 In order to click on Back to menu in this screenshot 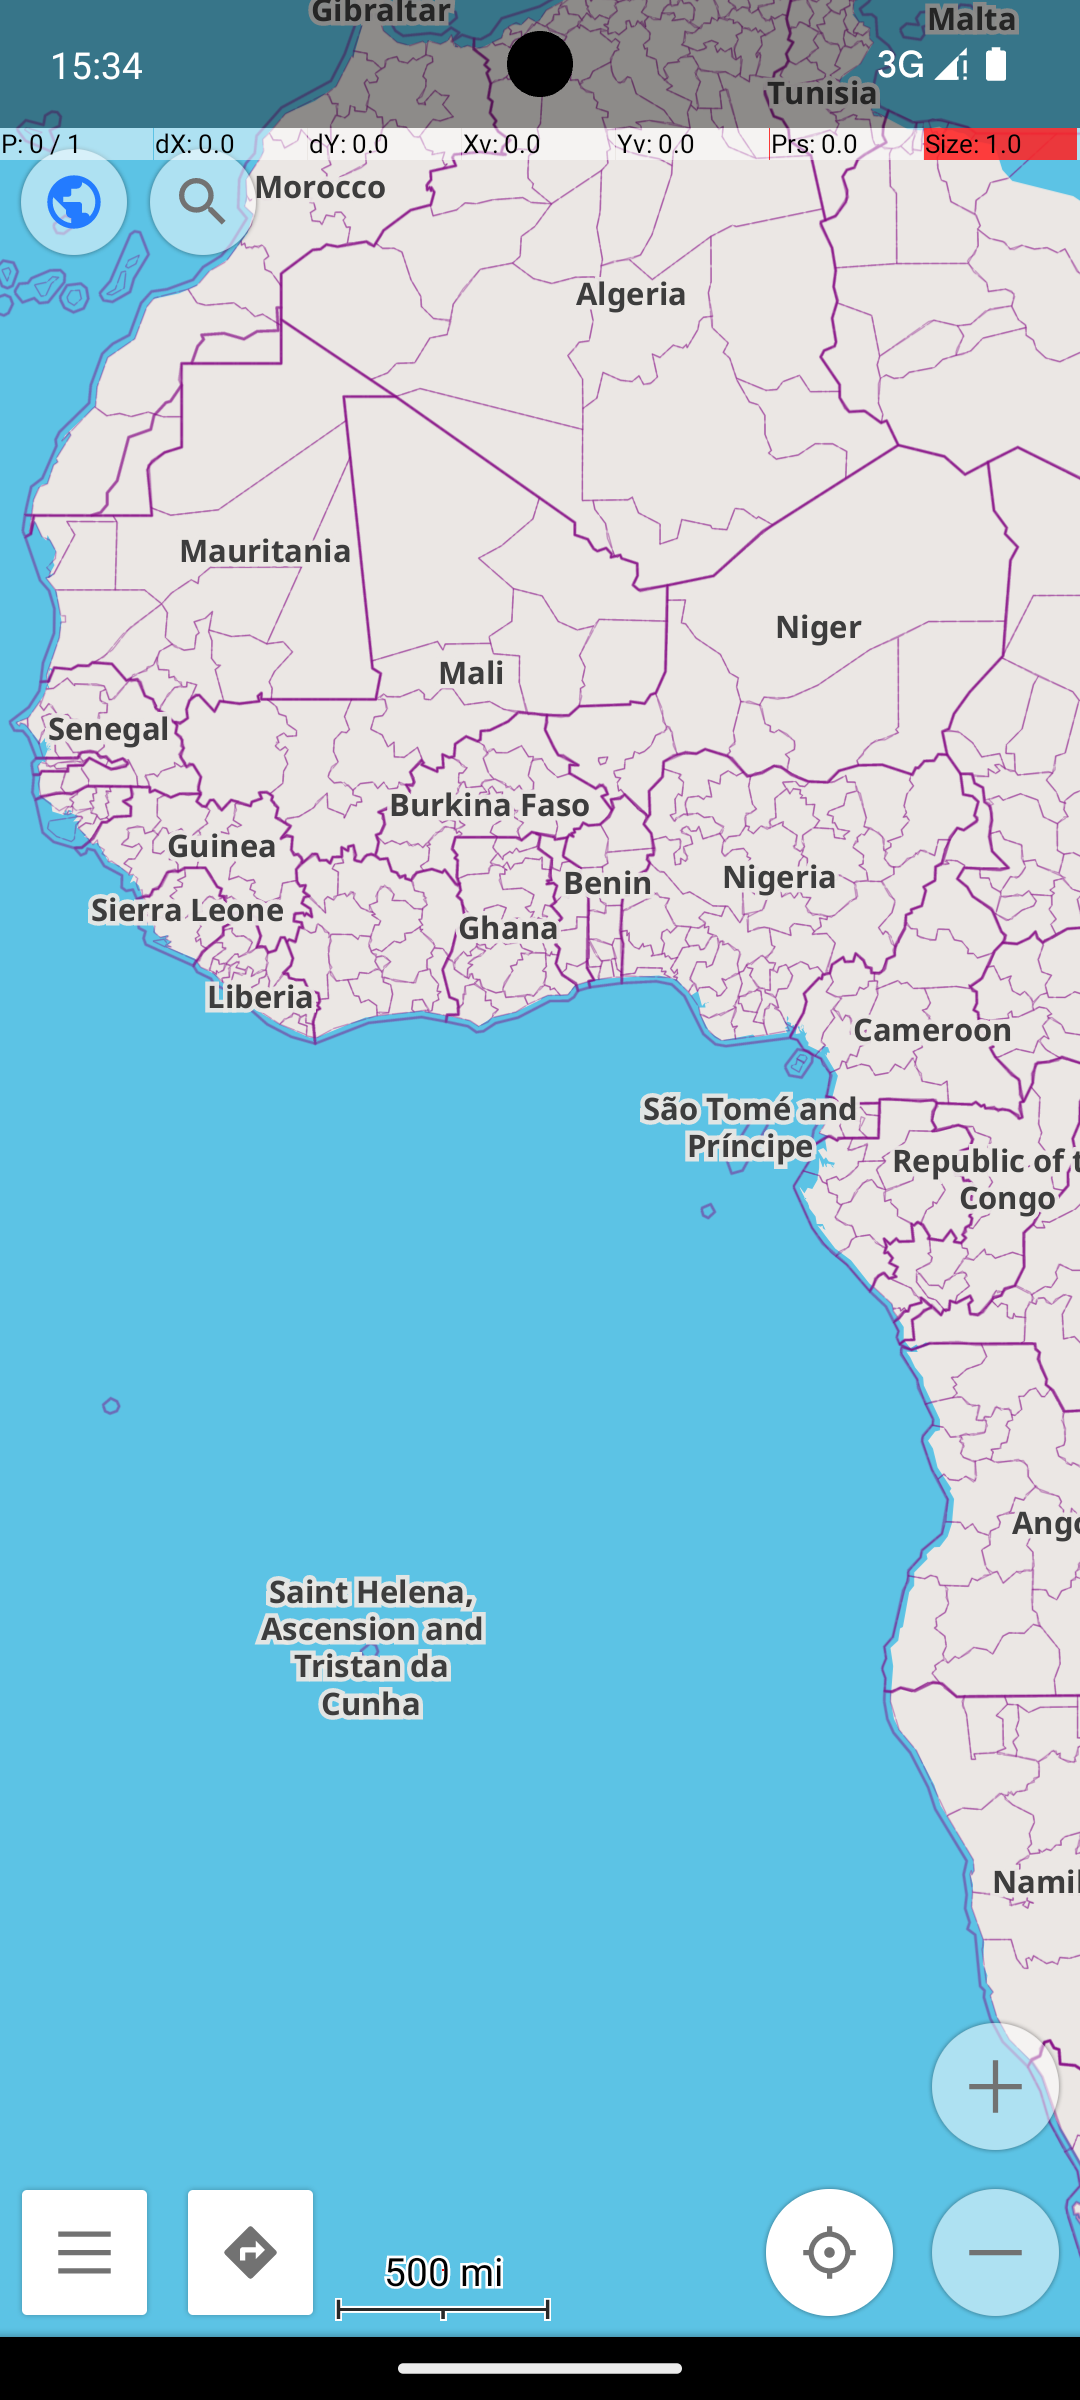, I will do `click(84, 2252)`.